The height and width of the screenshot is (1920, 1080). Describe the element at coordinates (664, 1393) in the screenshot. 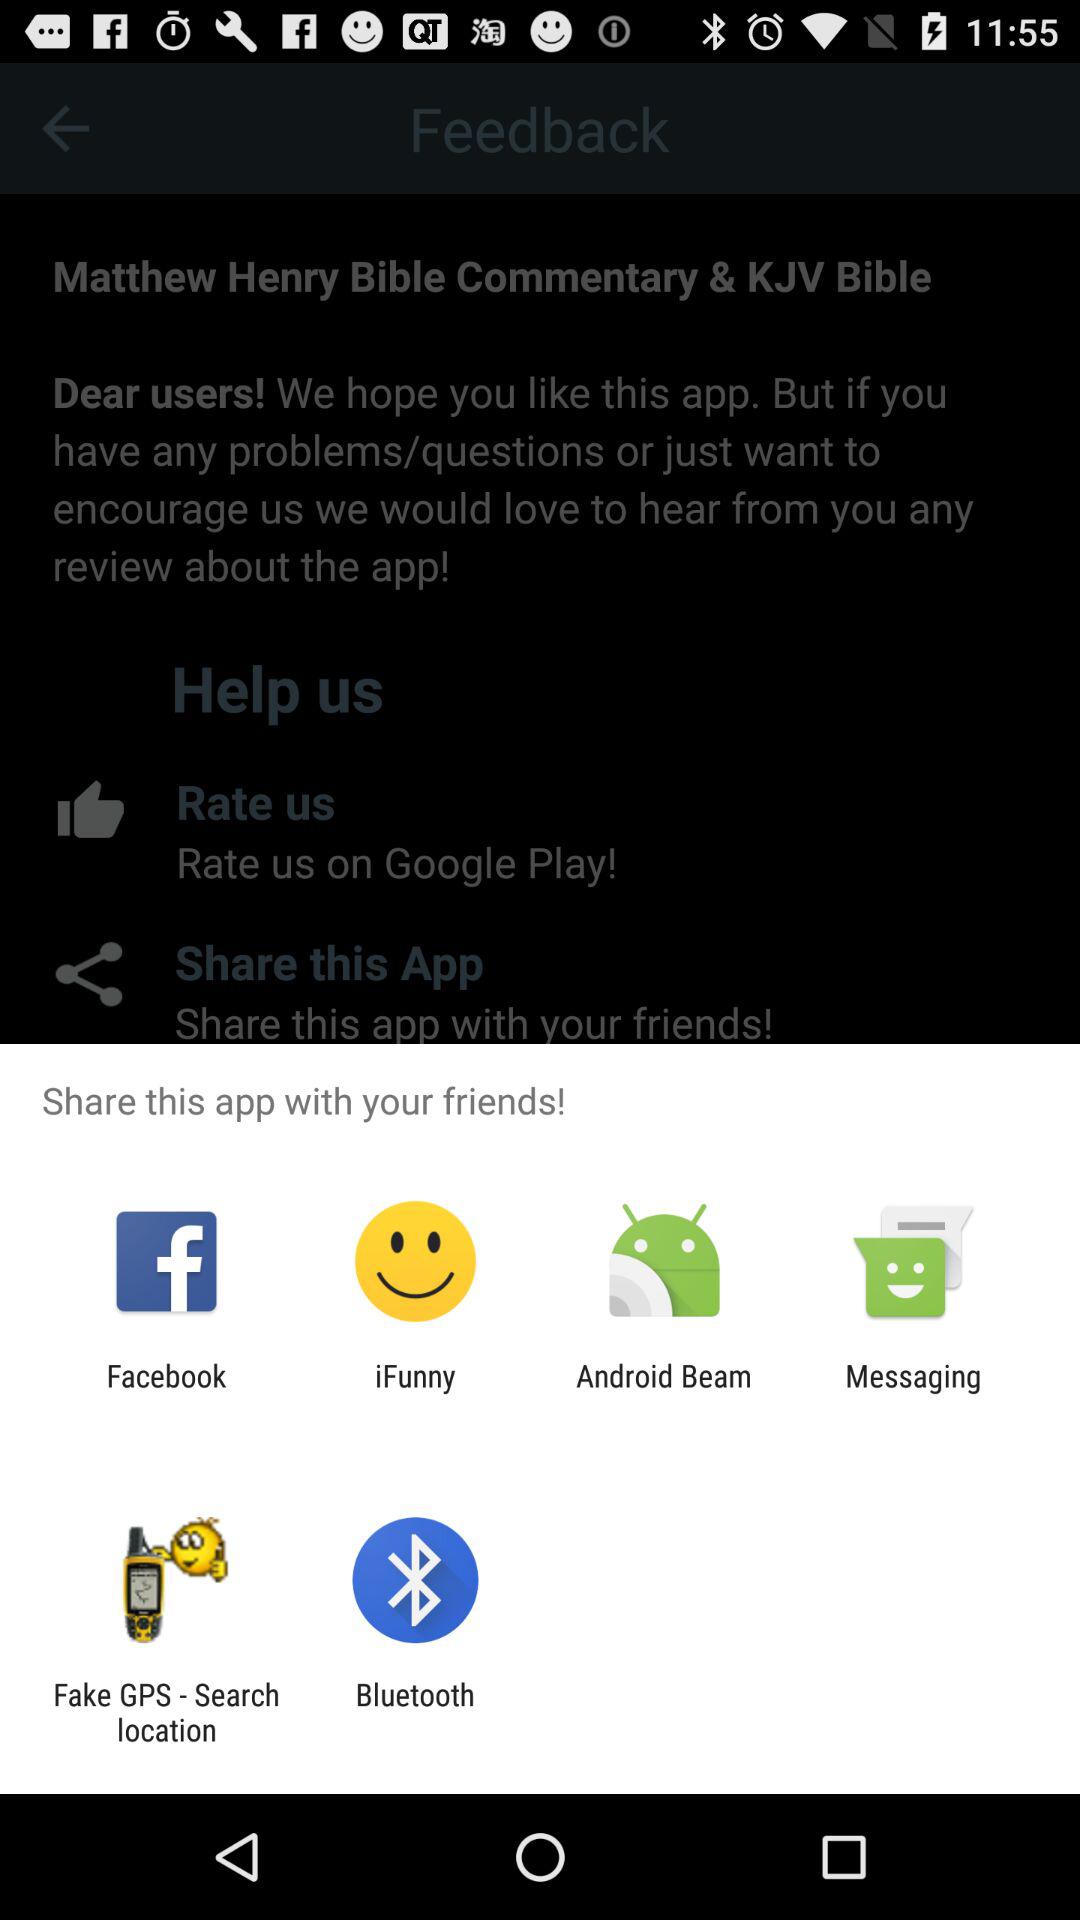

I see `select the item next to ifunny icon` at that location.